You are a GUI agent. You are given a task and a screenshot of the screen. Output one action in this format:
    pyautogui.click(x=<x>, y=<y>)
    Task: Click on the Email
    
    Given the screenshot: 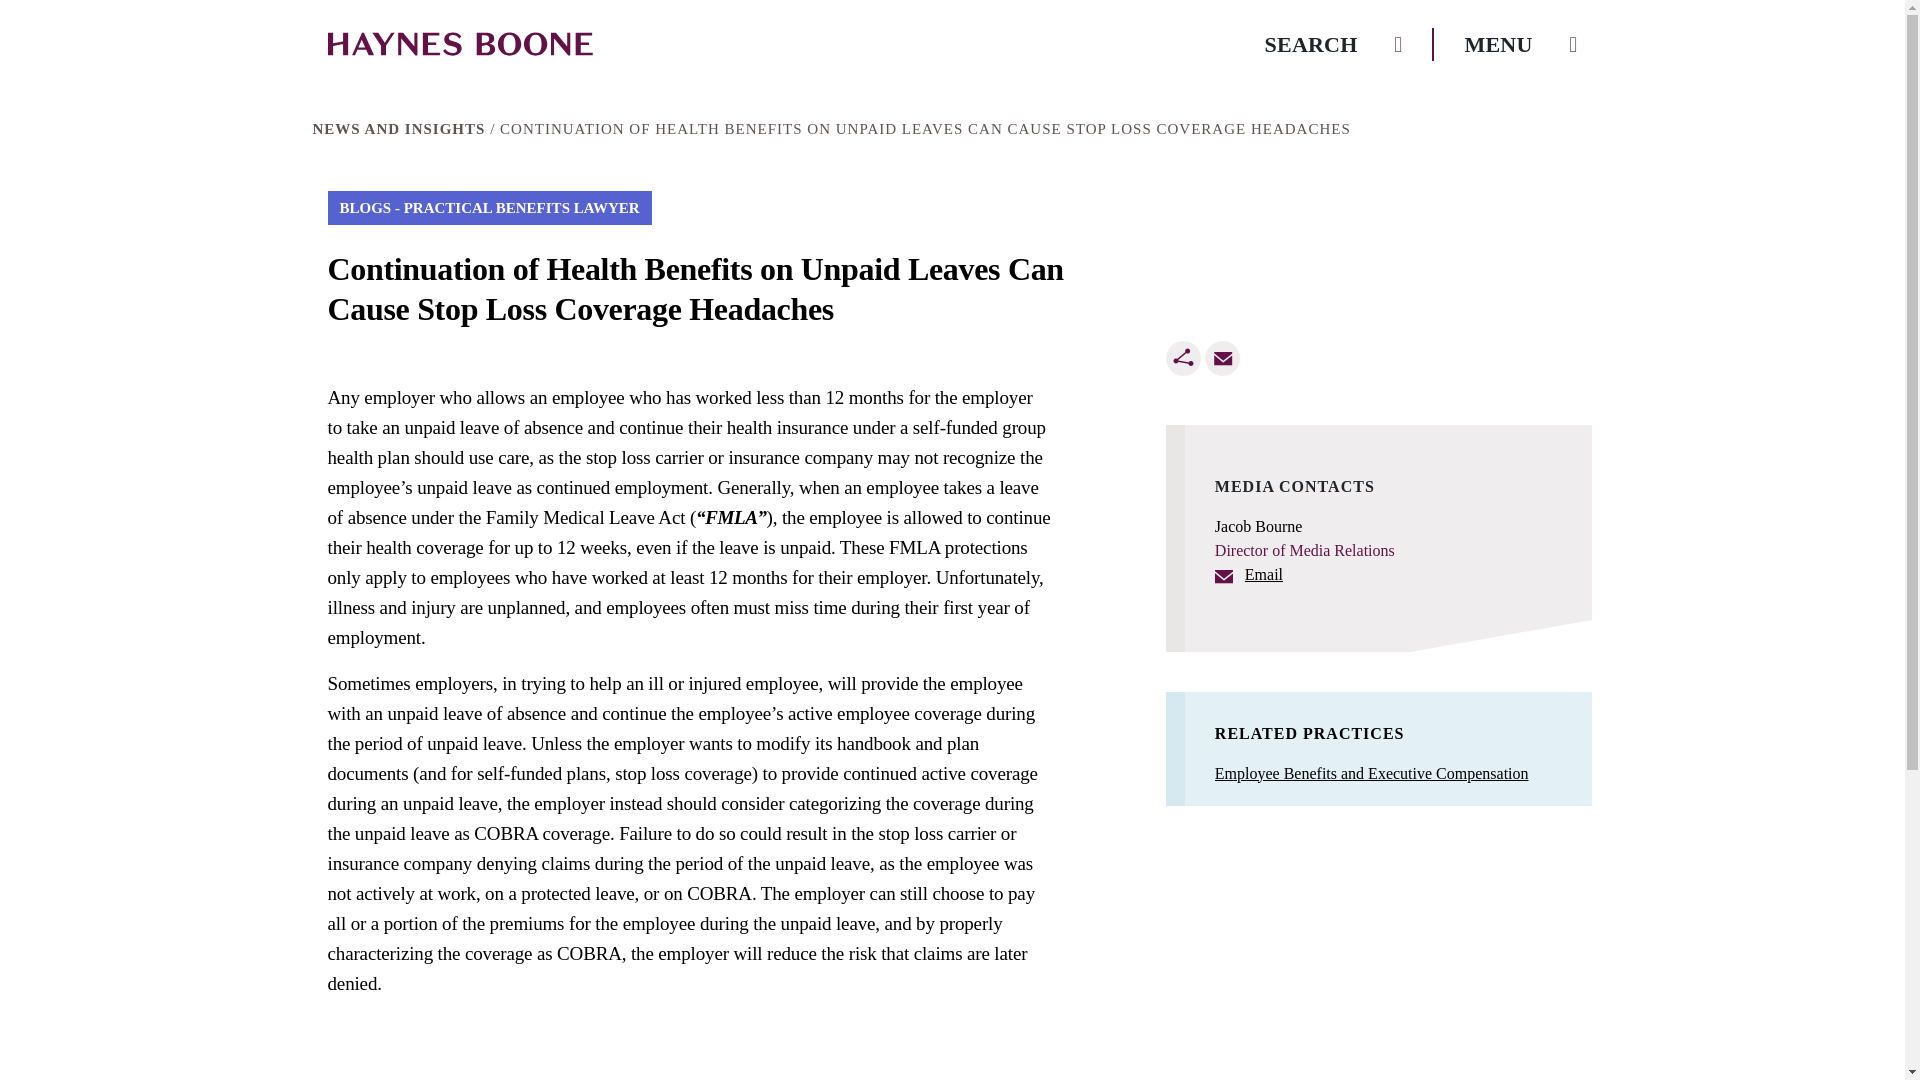 What is the action you would take?
    pyautogui.click(x=1222, y=357)
    